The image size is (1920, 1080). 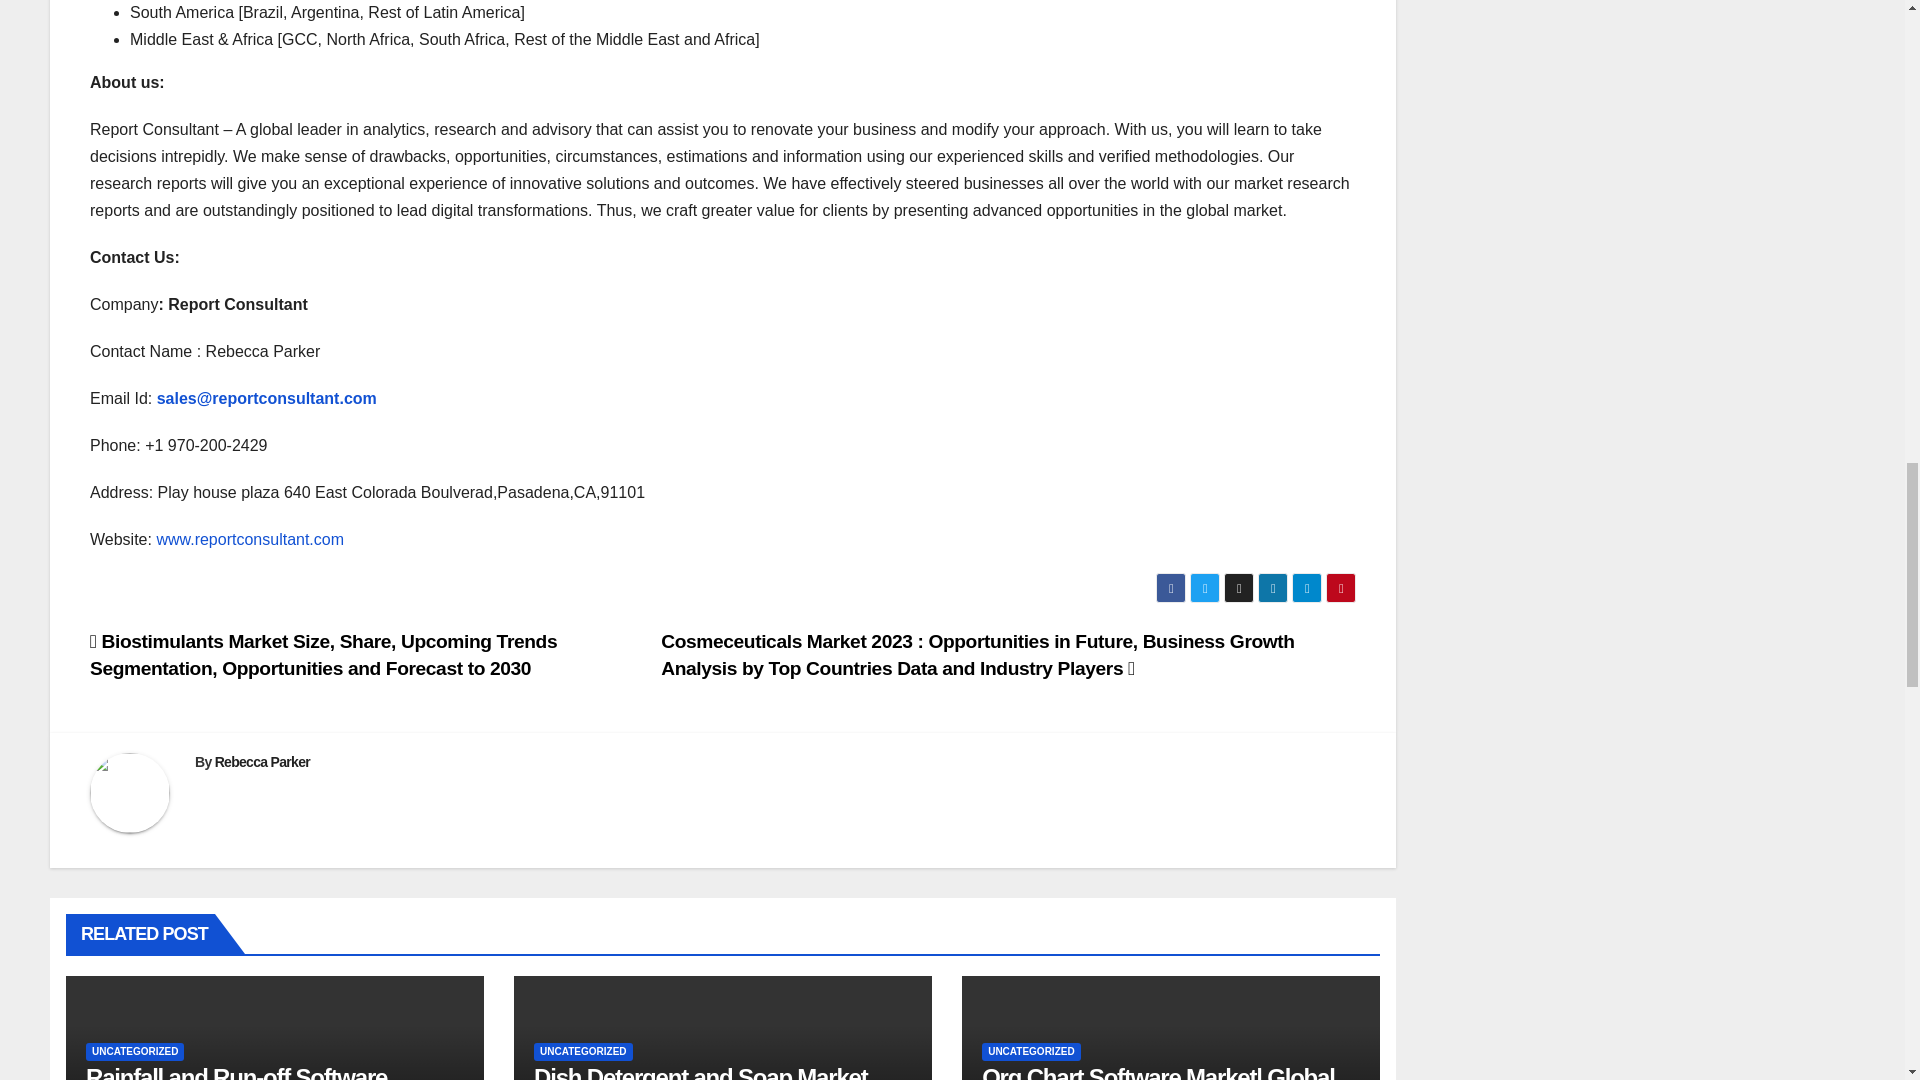 What do you see at coordinates (249, 539) in the screenshot?
I see `www.reportconsultant.com` at bounding box center [249, 539].